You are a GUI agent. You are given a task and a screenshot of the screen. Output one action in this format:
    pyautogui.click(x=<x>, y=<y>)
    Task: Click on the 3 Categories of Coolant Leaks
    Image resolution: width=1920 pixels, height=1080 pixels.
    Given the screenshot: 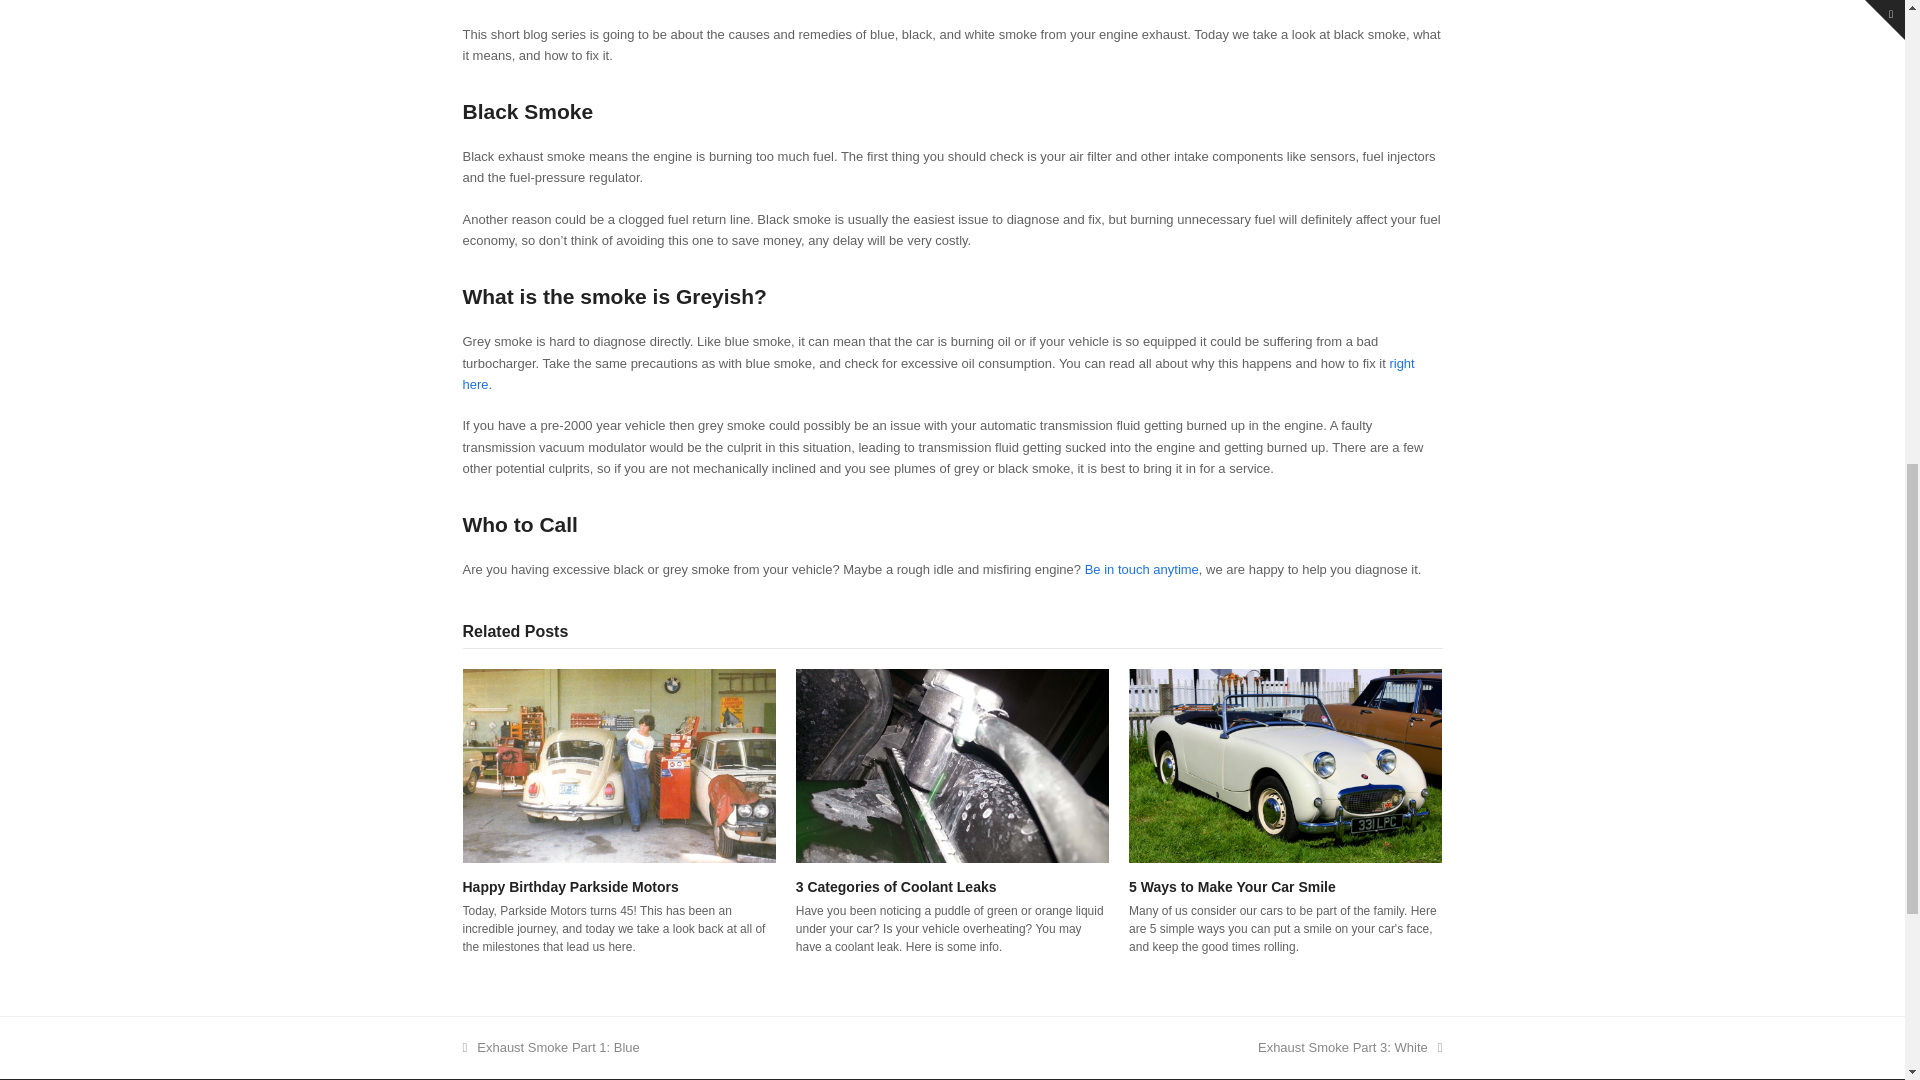 What is the action you would take?
    pyautogui.click(x=952, y=764)
    